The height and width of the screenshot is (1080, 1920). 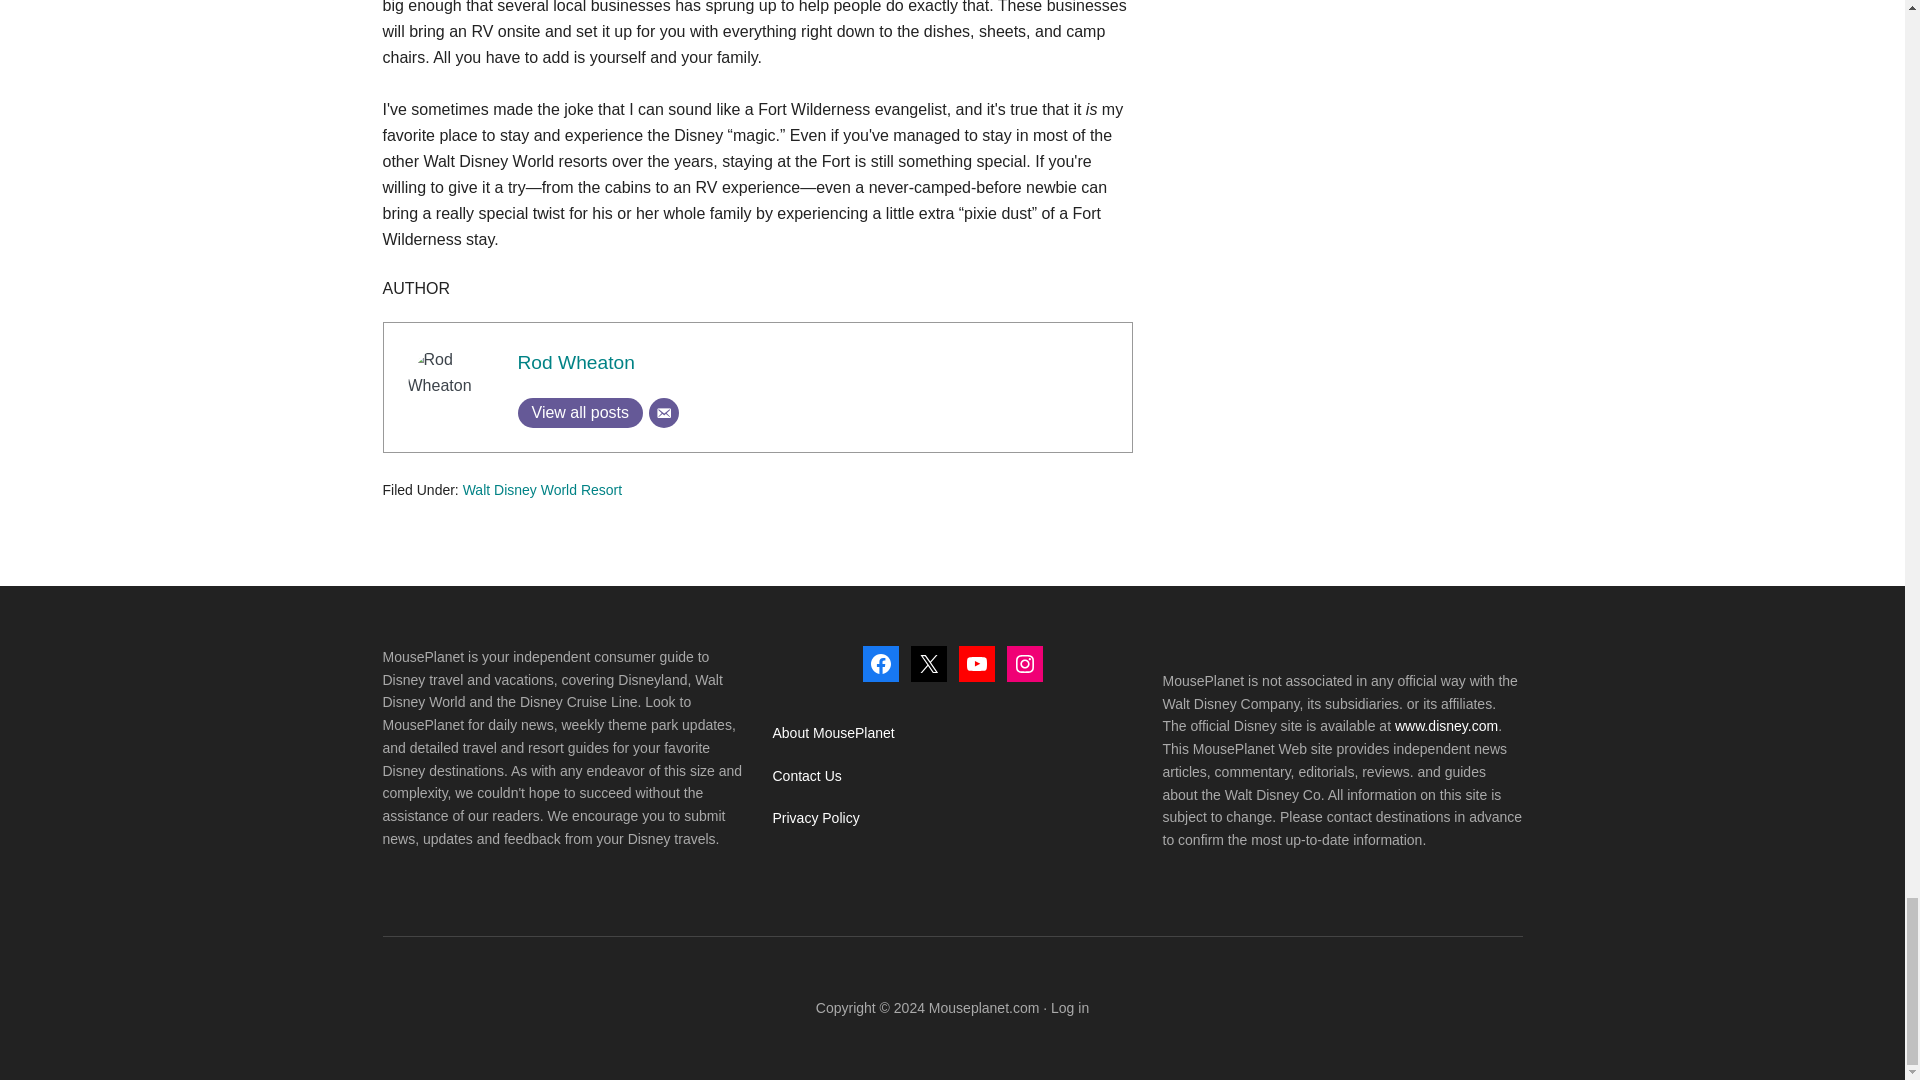 I want to click on X, so click(x=928, y=663).